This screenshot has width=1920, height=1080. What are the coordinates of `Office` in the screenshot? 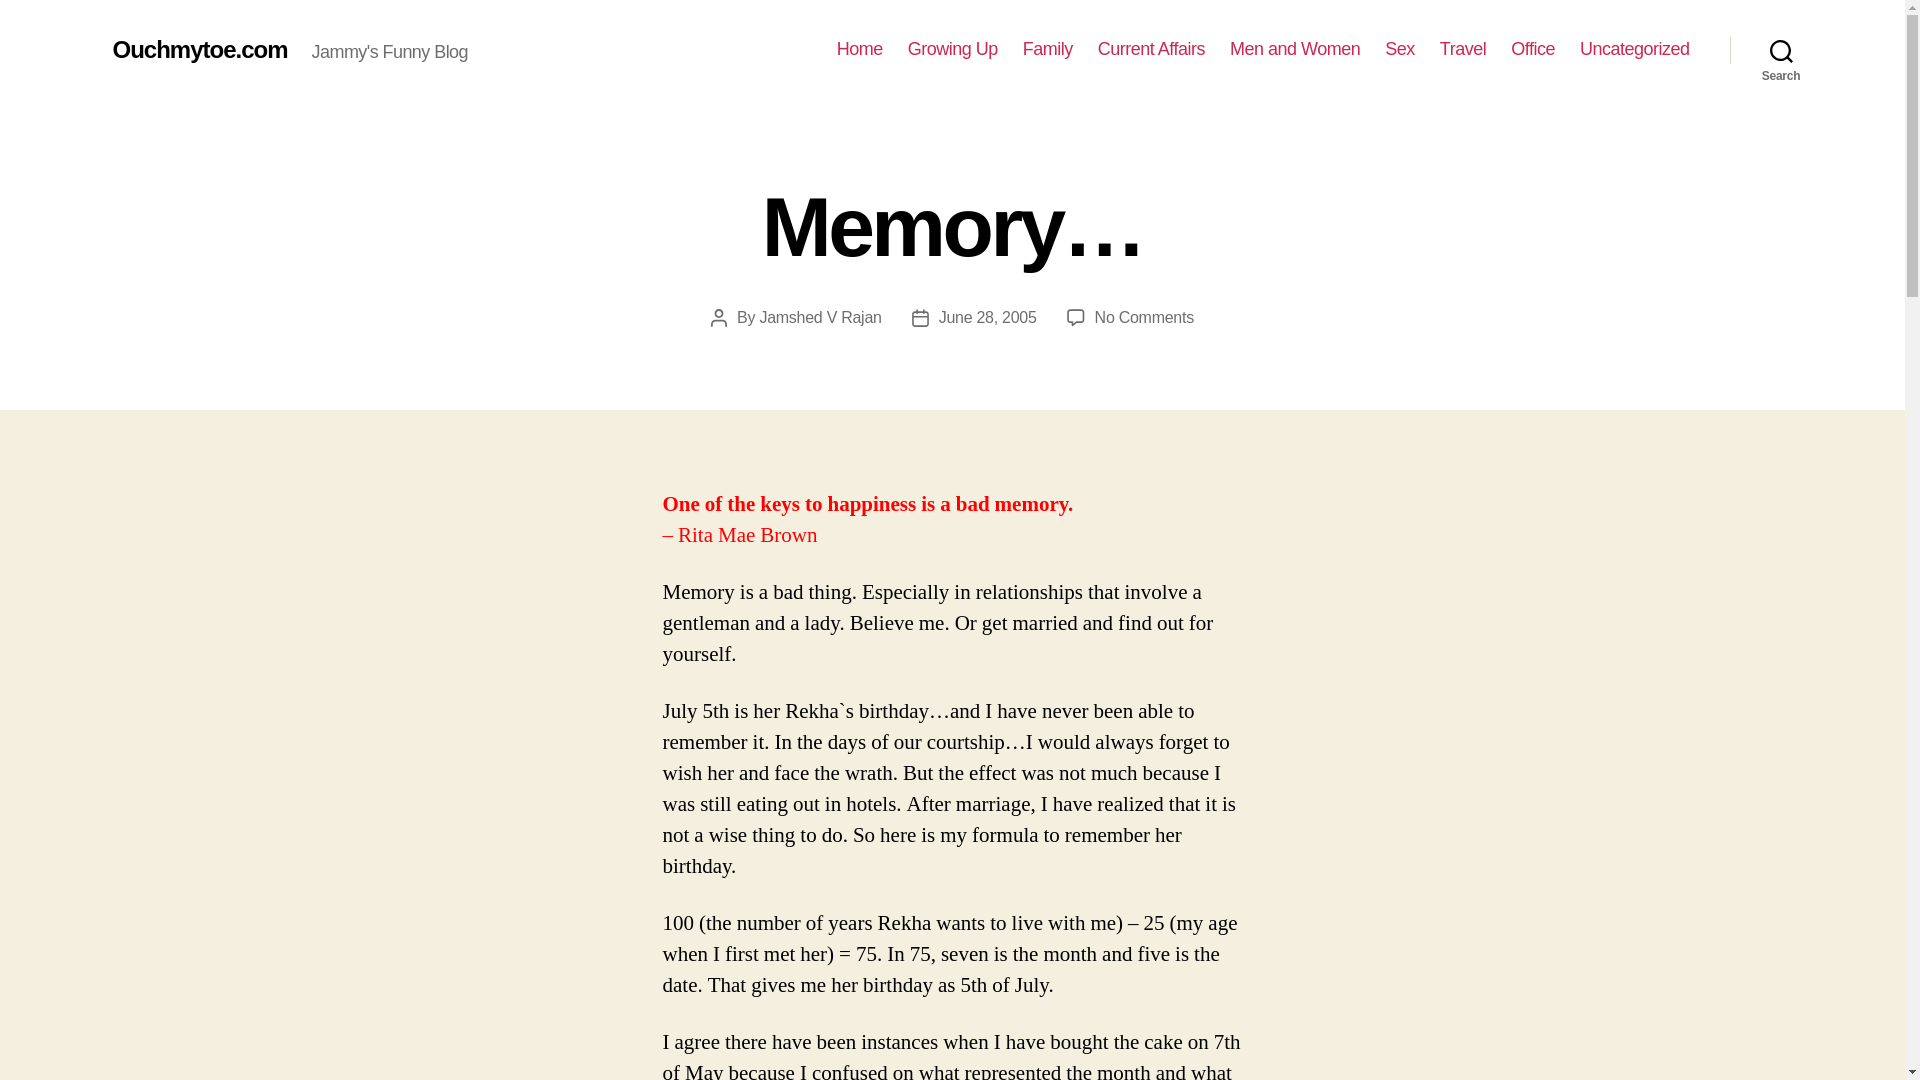 It's located at (1533, 49).